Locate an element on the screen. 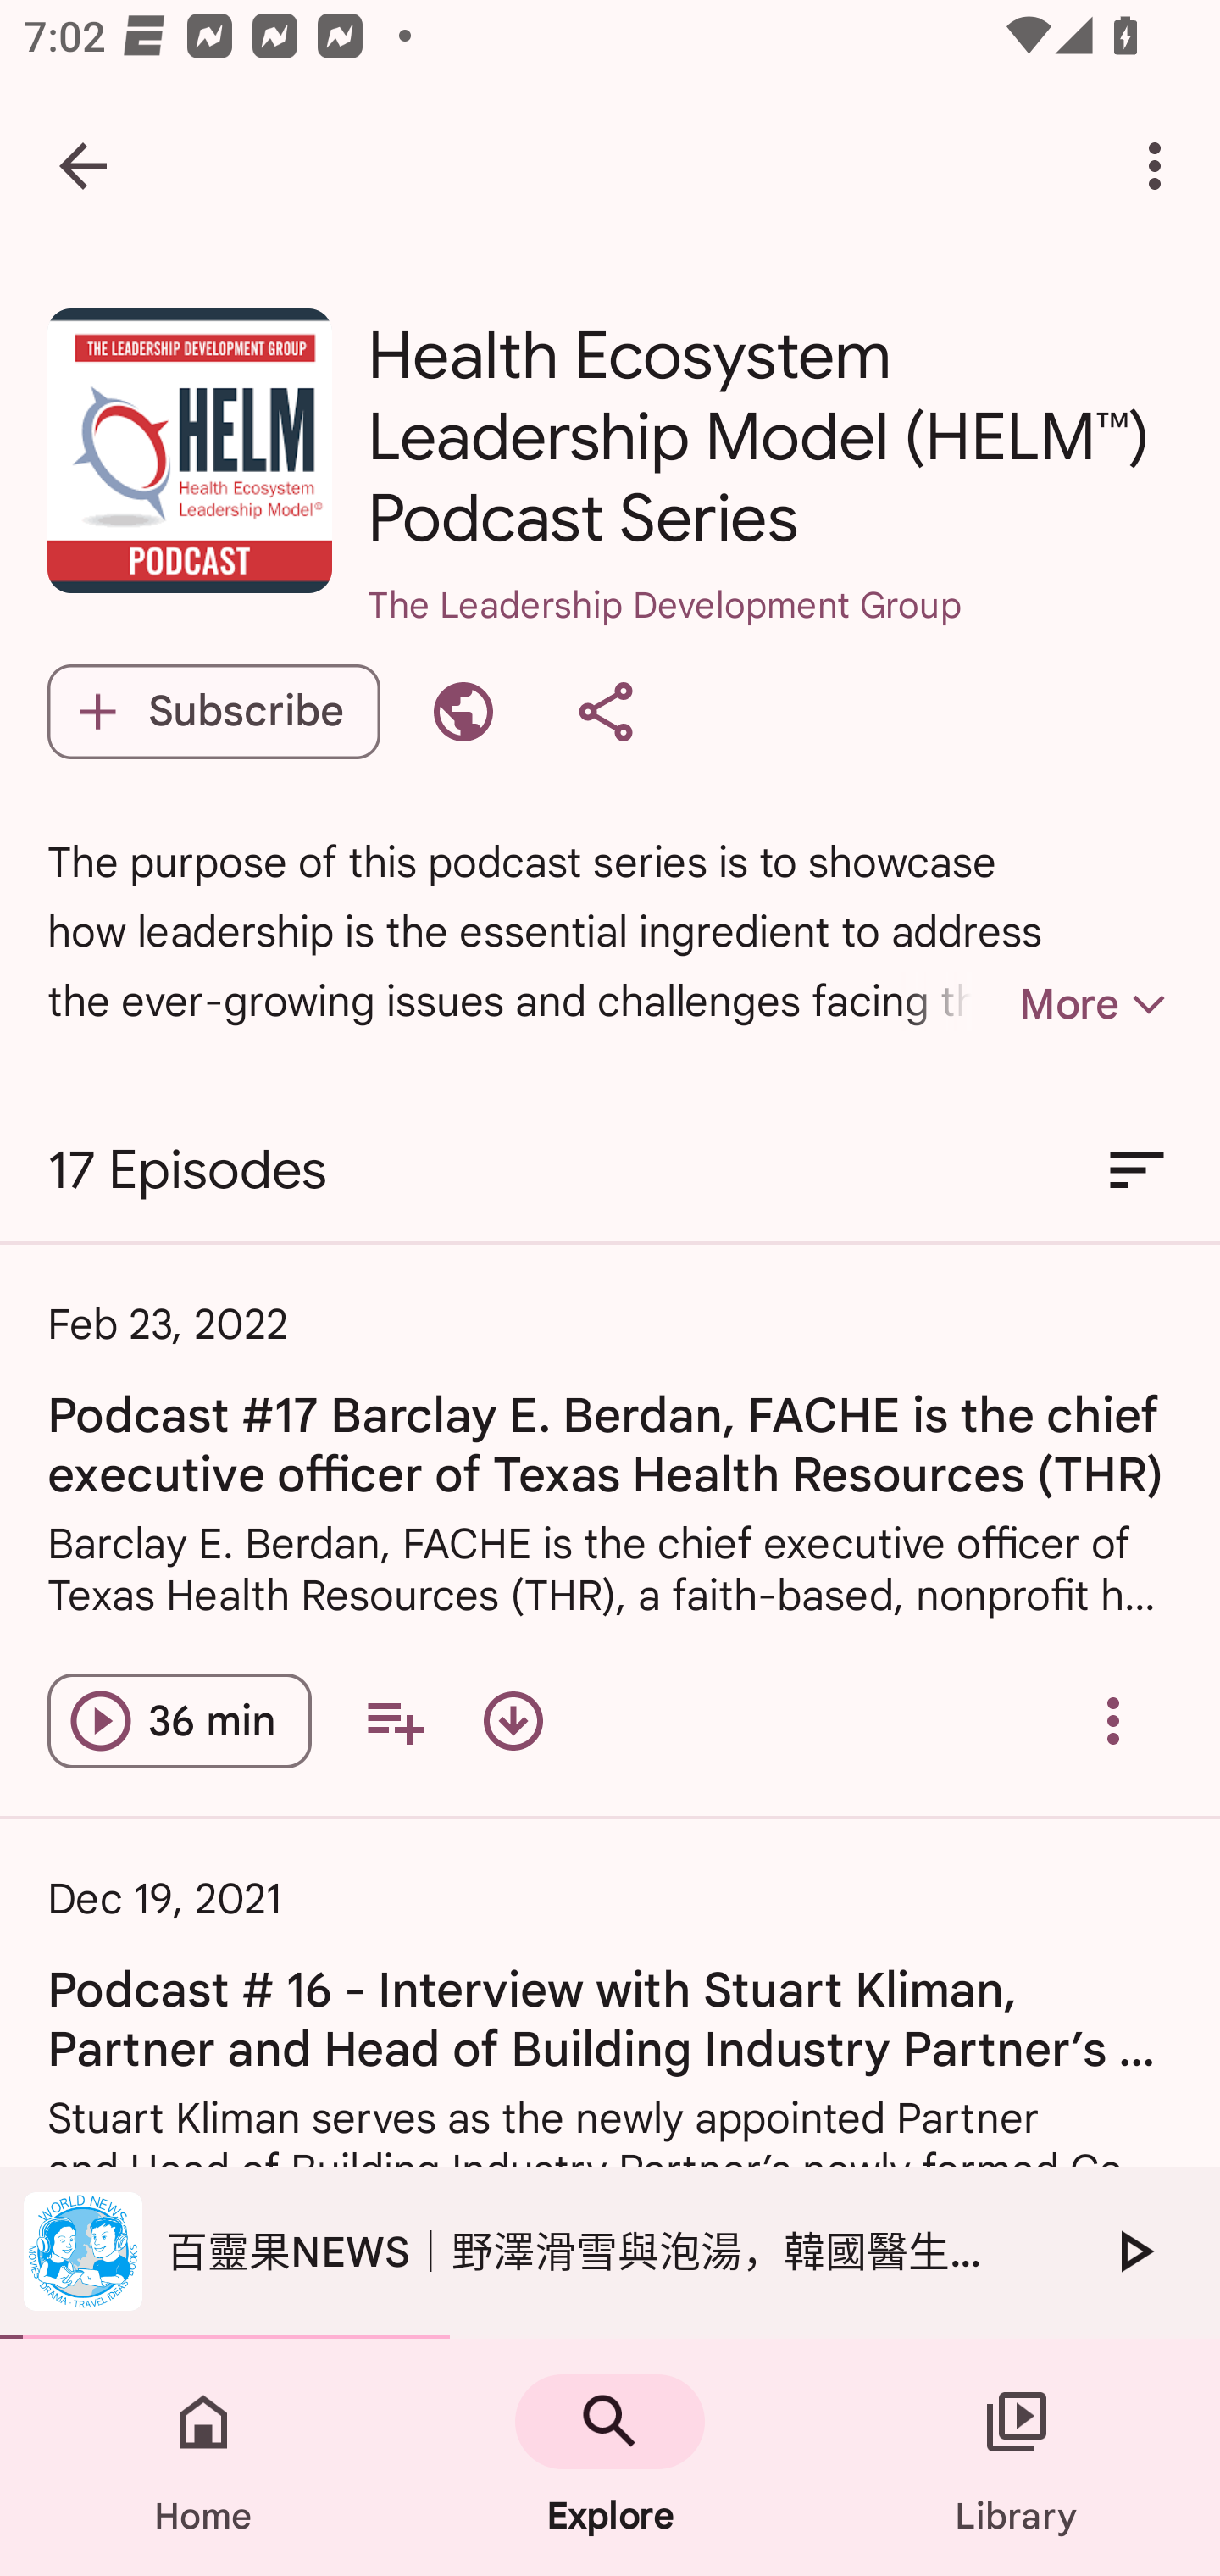 This screenshot has height=2576, width=1220. Sort is located at coordinates (1137, 1171).